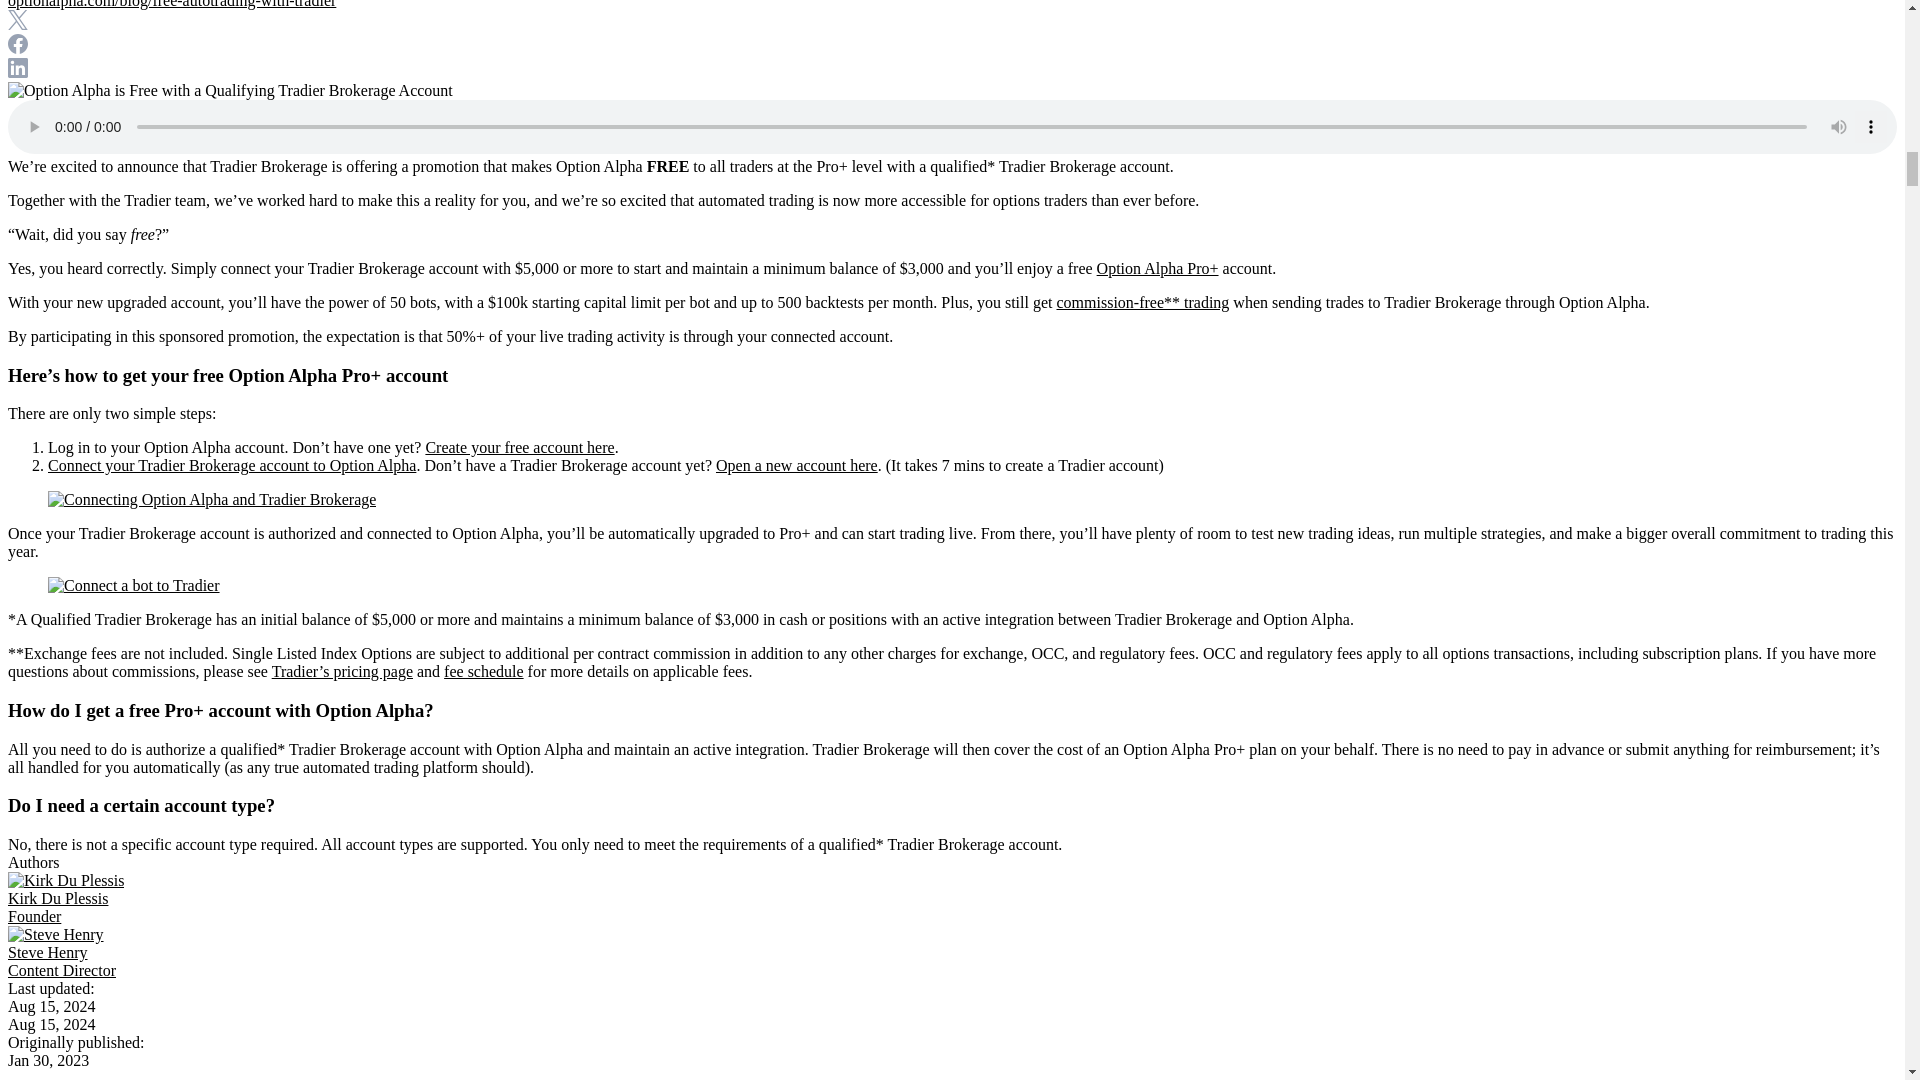  Describe the element at coordinates (18, 48) in the screenshot. I see `Share on Facebook` at that location.